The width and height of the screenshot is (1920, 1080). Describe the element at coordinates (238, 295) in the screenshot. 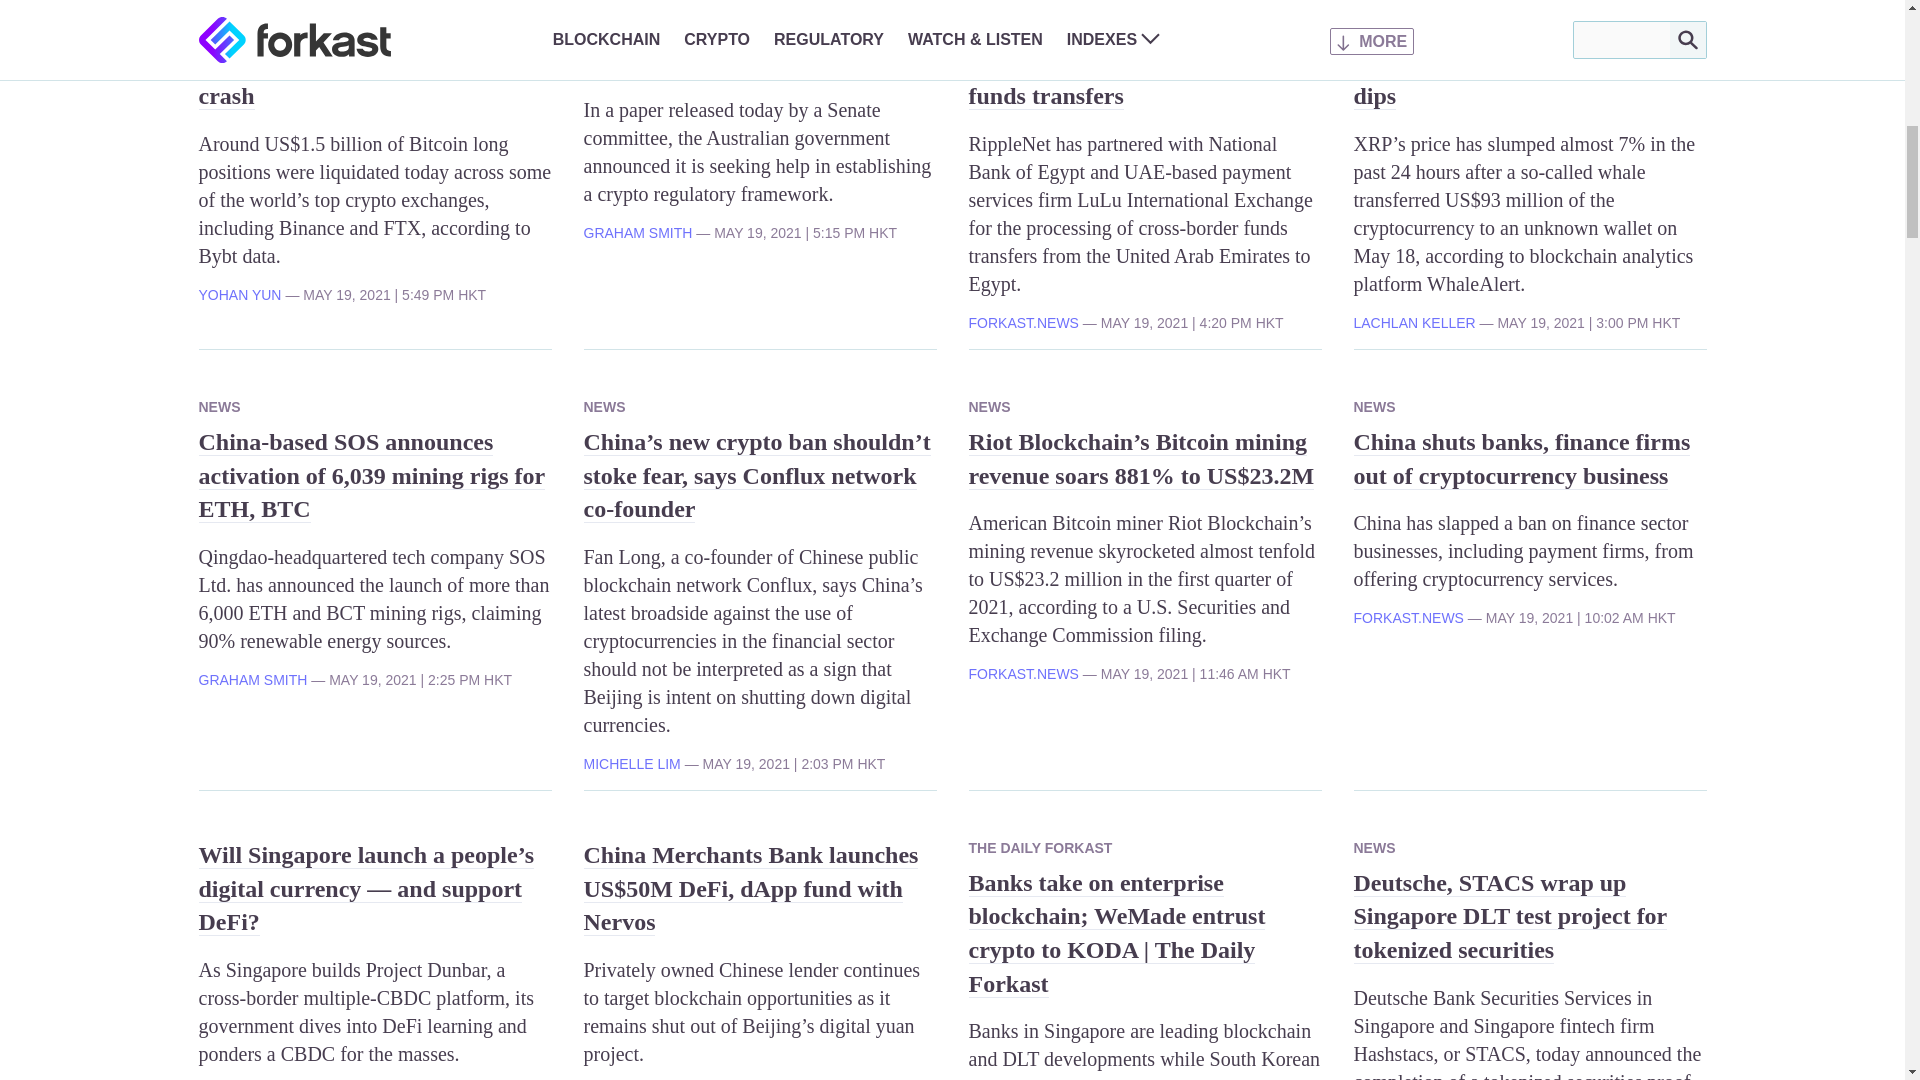

I see `Posts by Yohan Yun` at that location.